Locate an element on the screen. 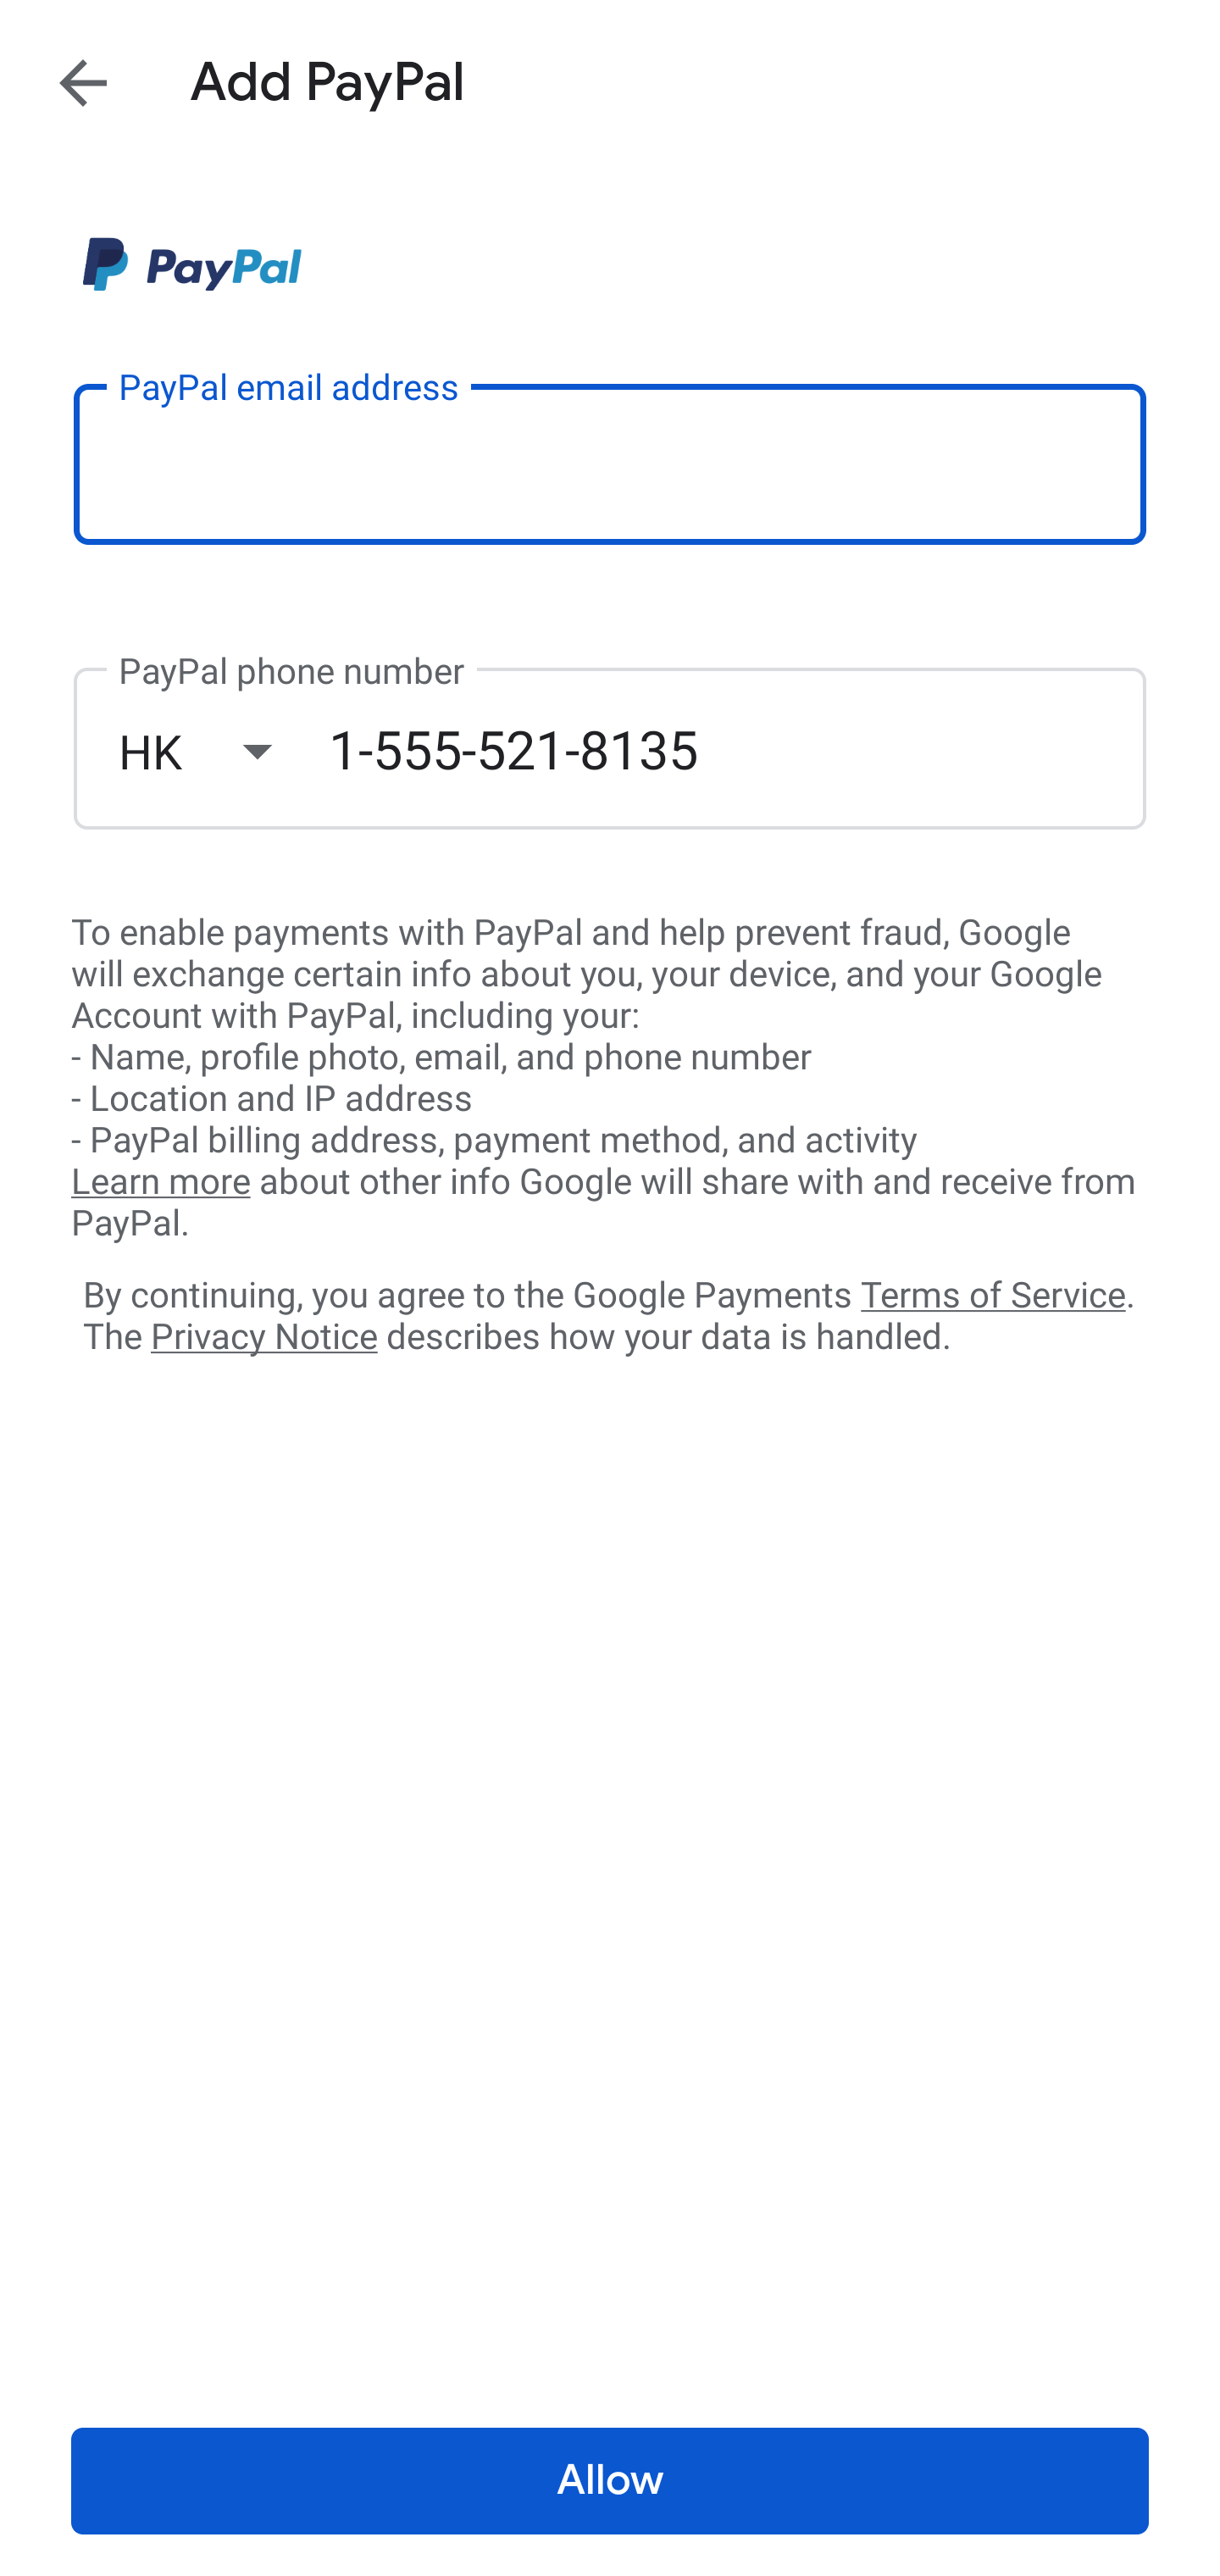 Image resolution: width=1220 pixels, height=2576 pixels. Terms of Service is located at coordinates (993, 1293).